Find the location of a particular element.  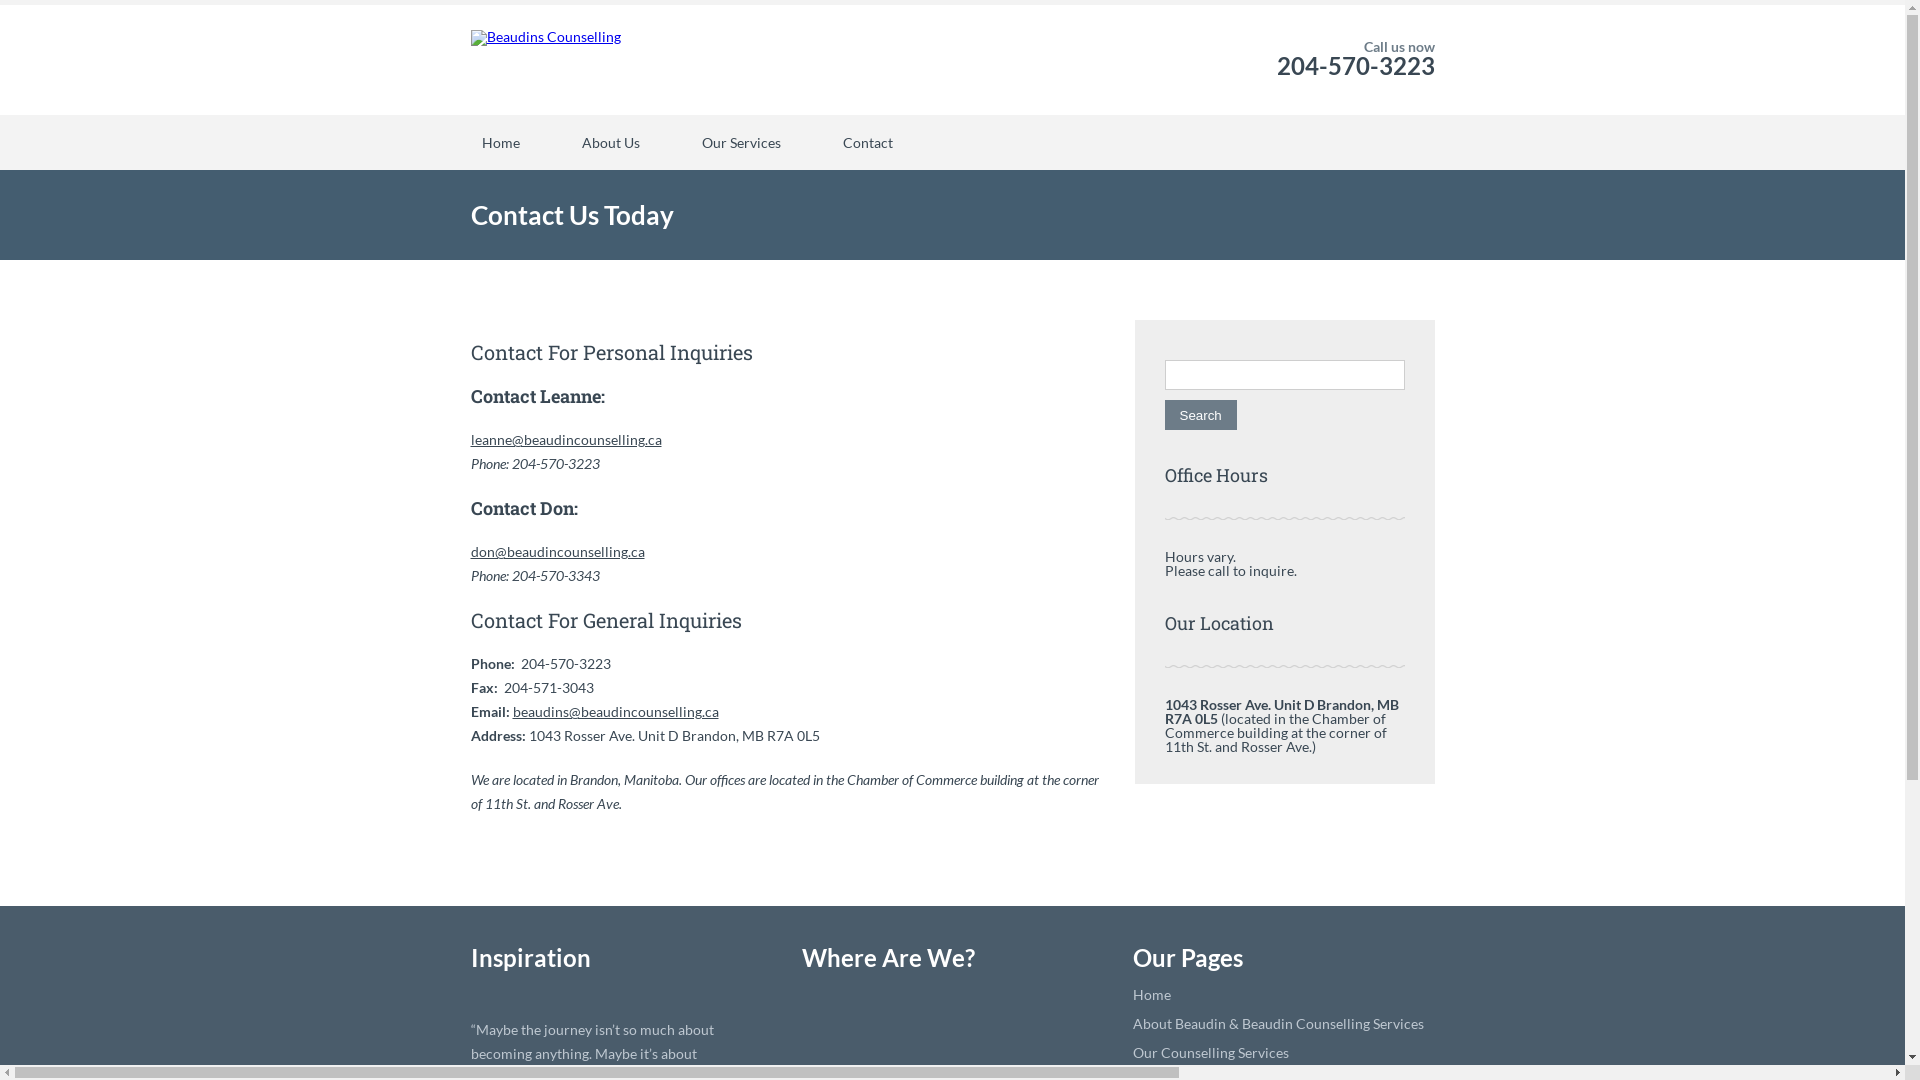

Contact is located at coordinates (868, 142).